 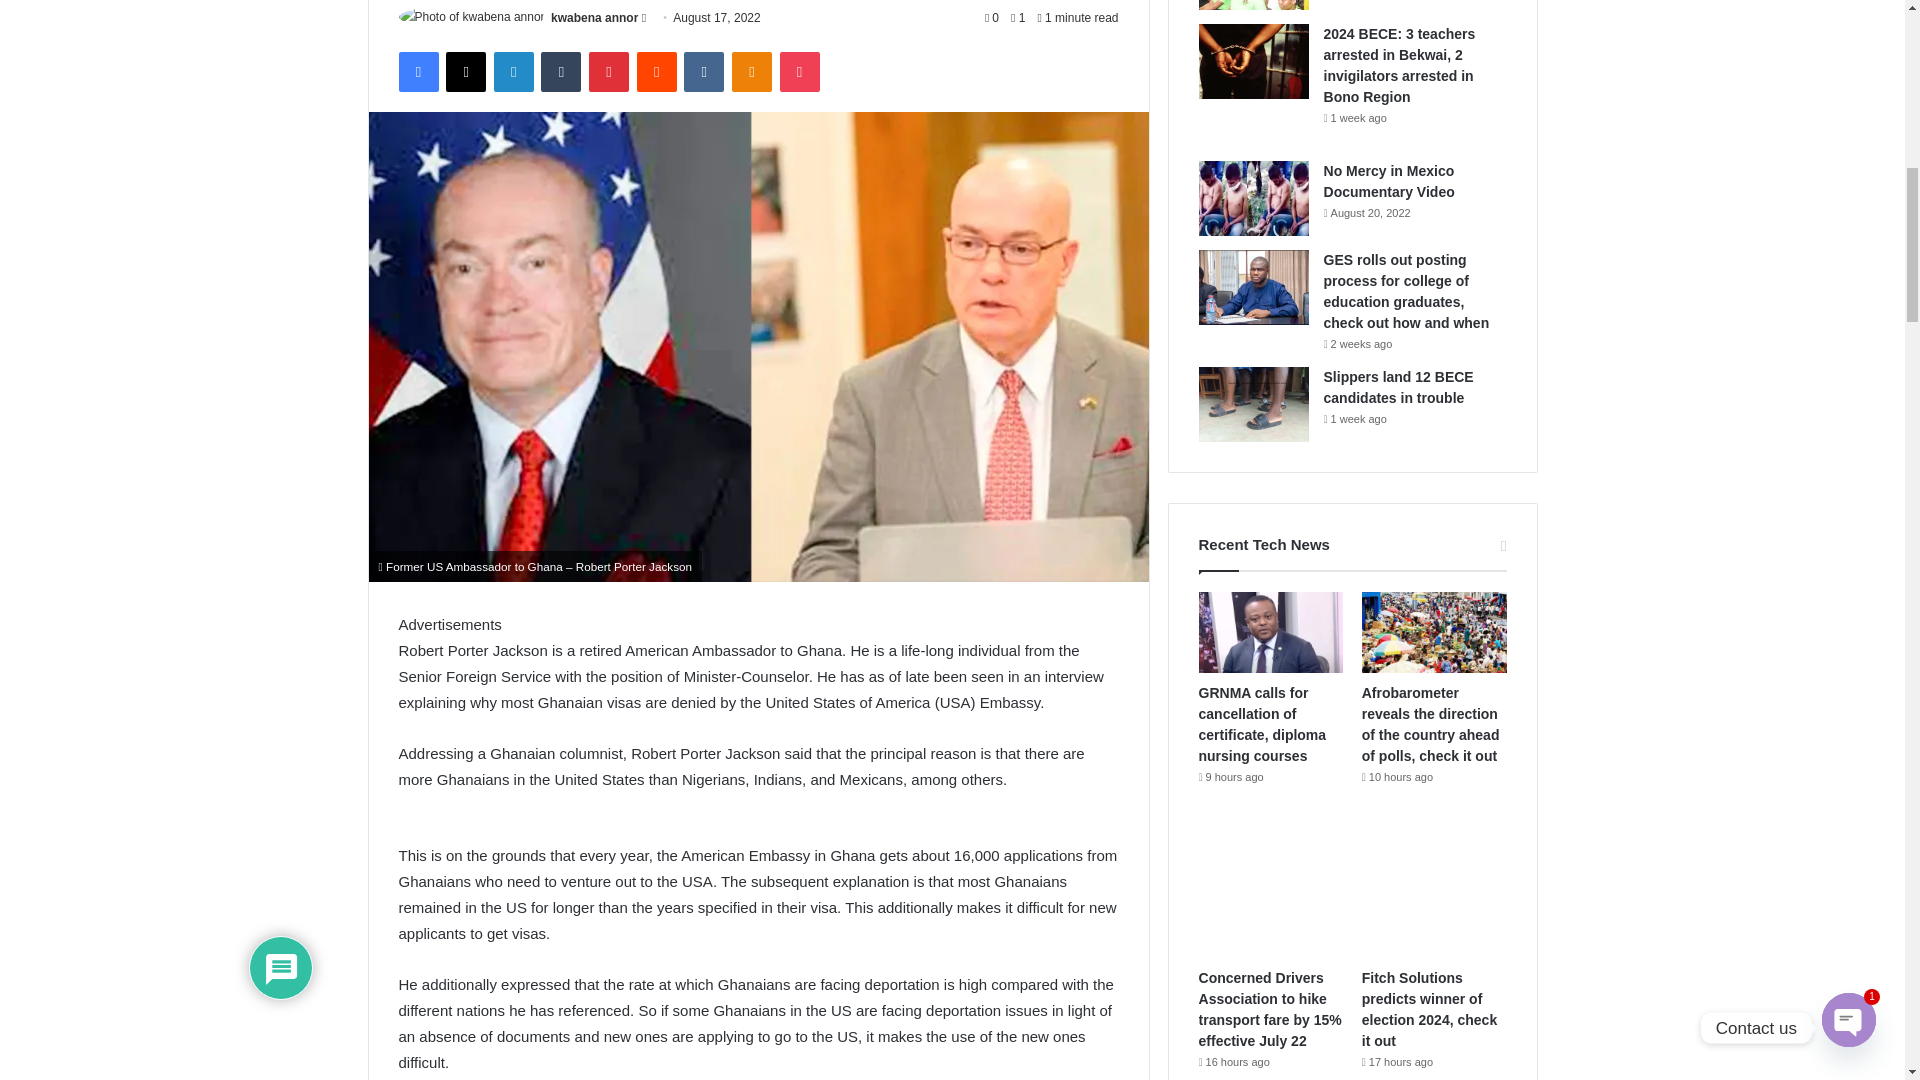 What do you see at coordinates (561, 71) in the screenshot?
I see `Tumblr` at bounding box center [561, 71].